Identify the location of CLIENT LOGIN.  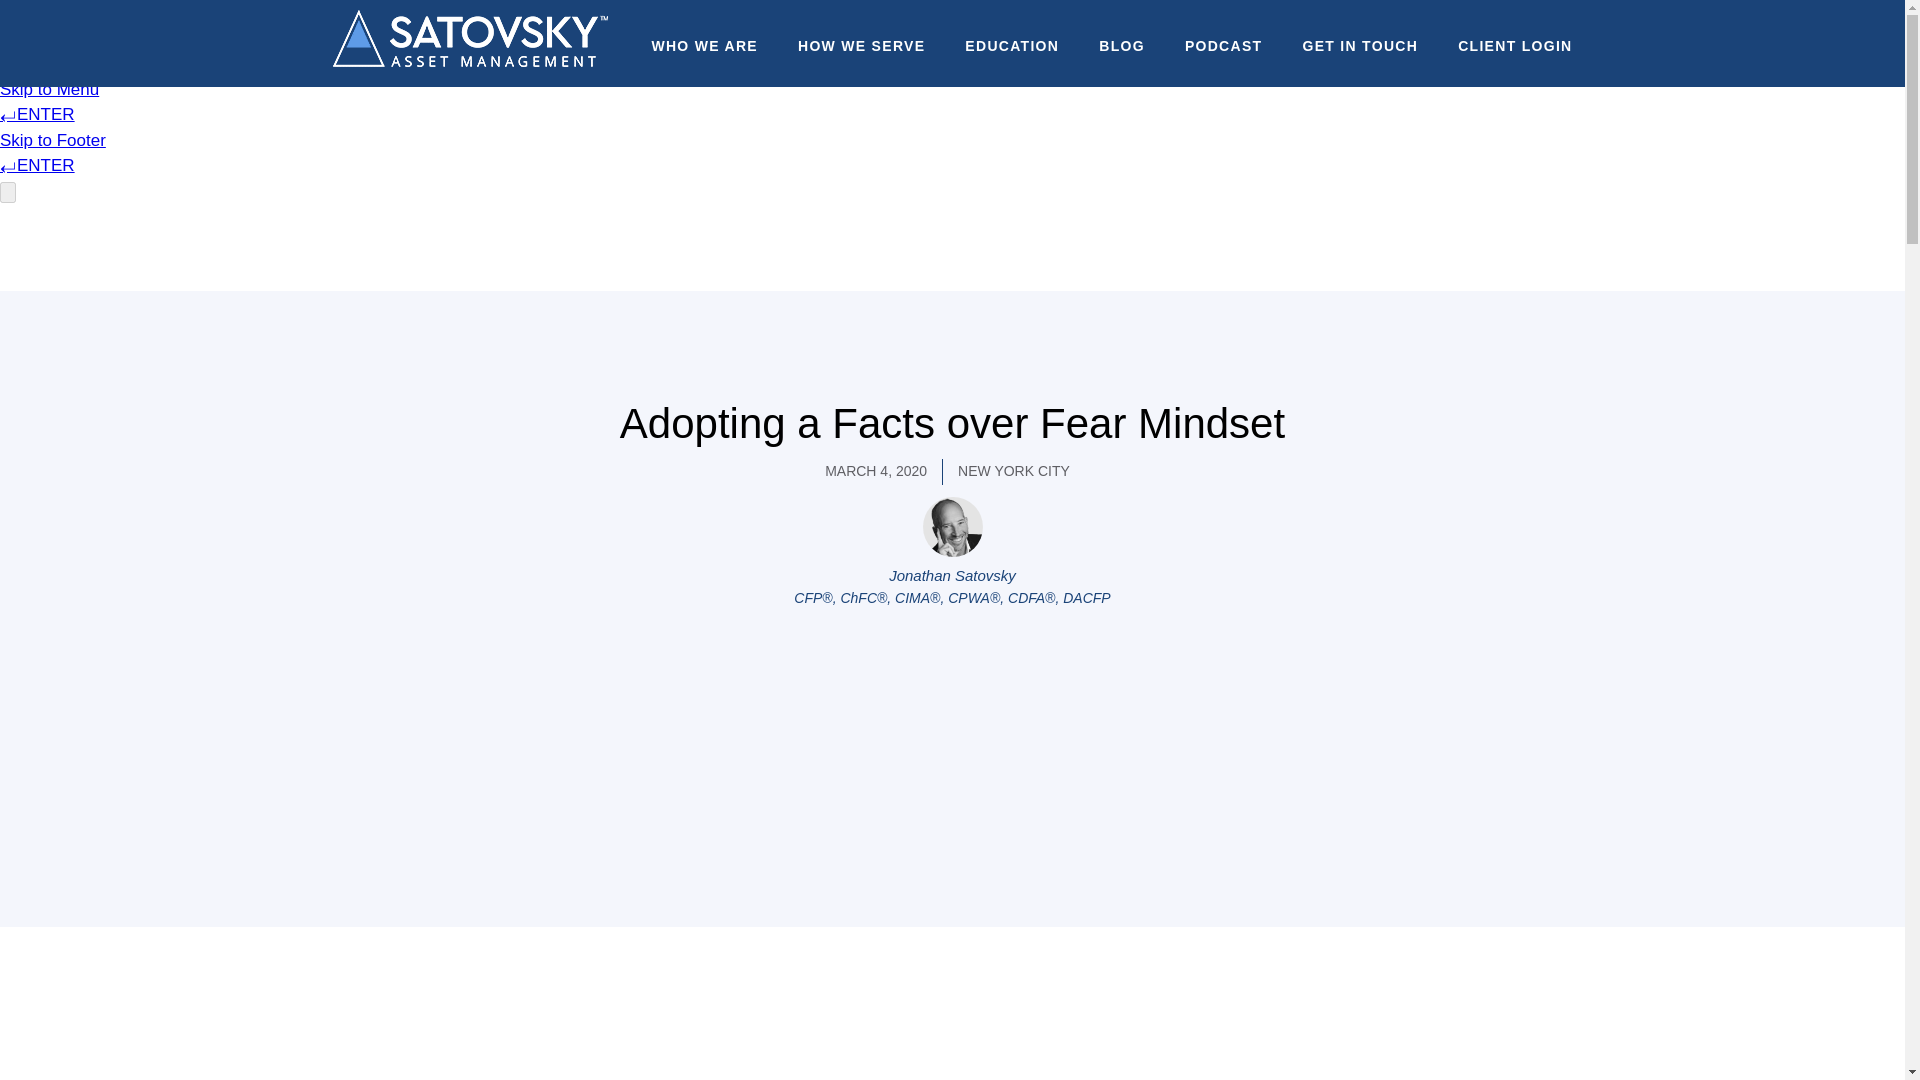
(1514, 45).